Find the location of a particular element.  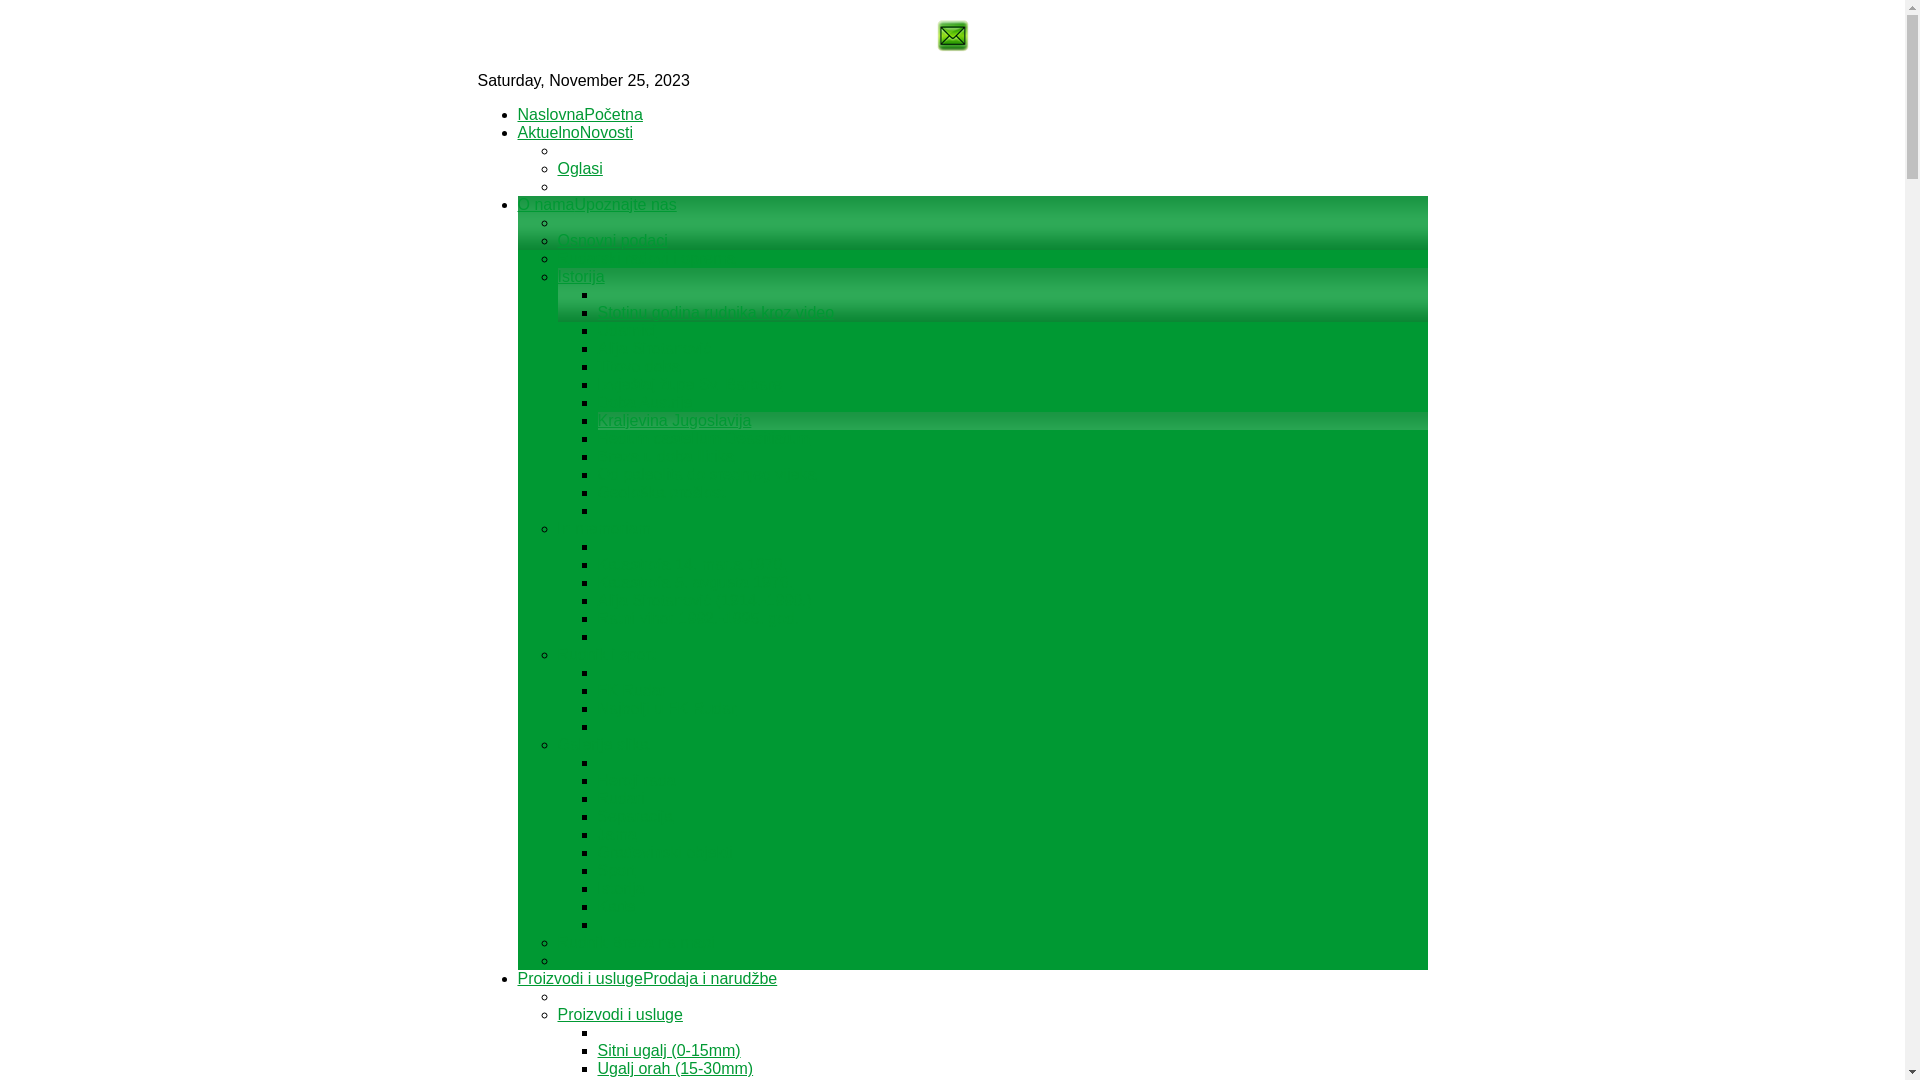

Oglasi is located at coordinates (580, 168).